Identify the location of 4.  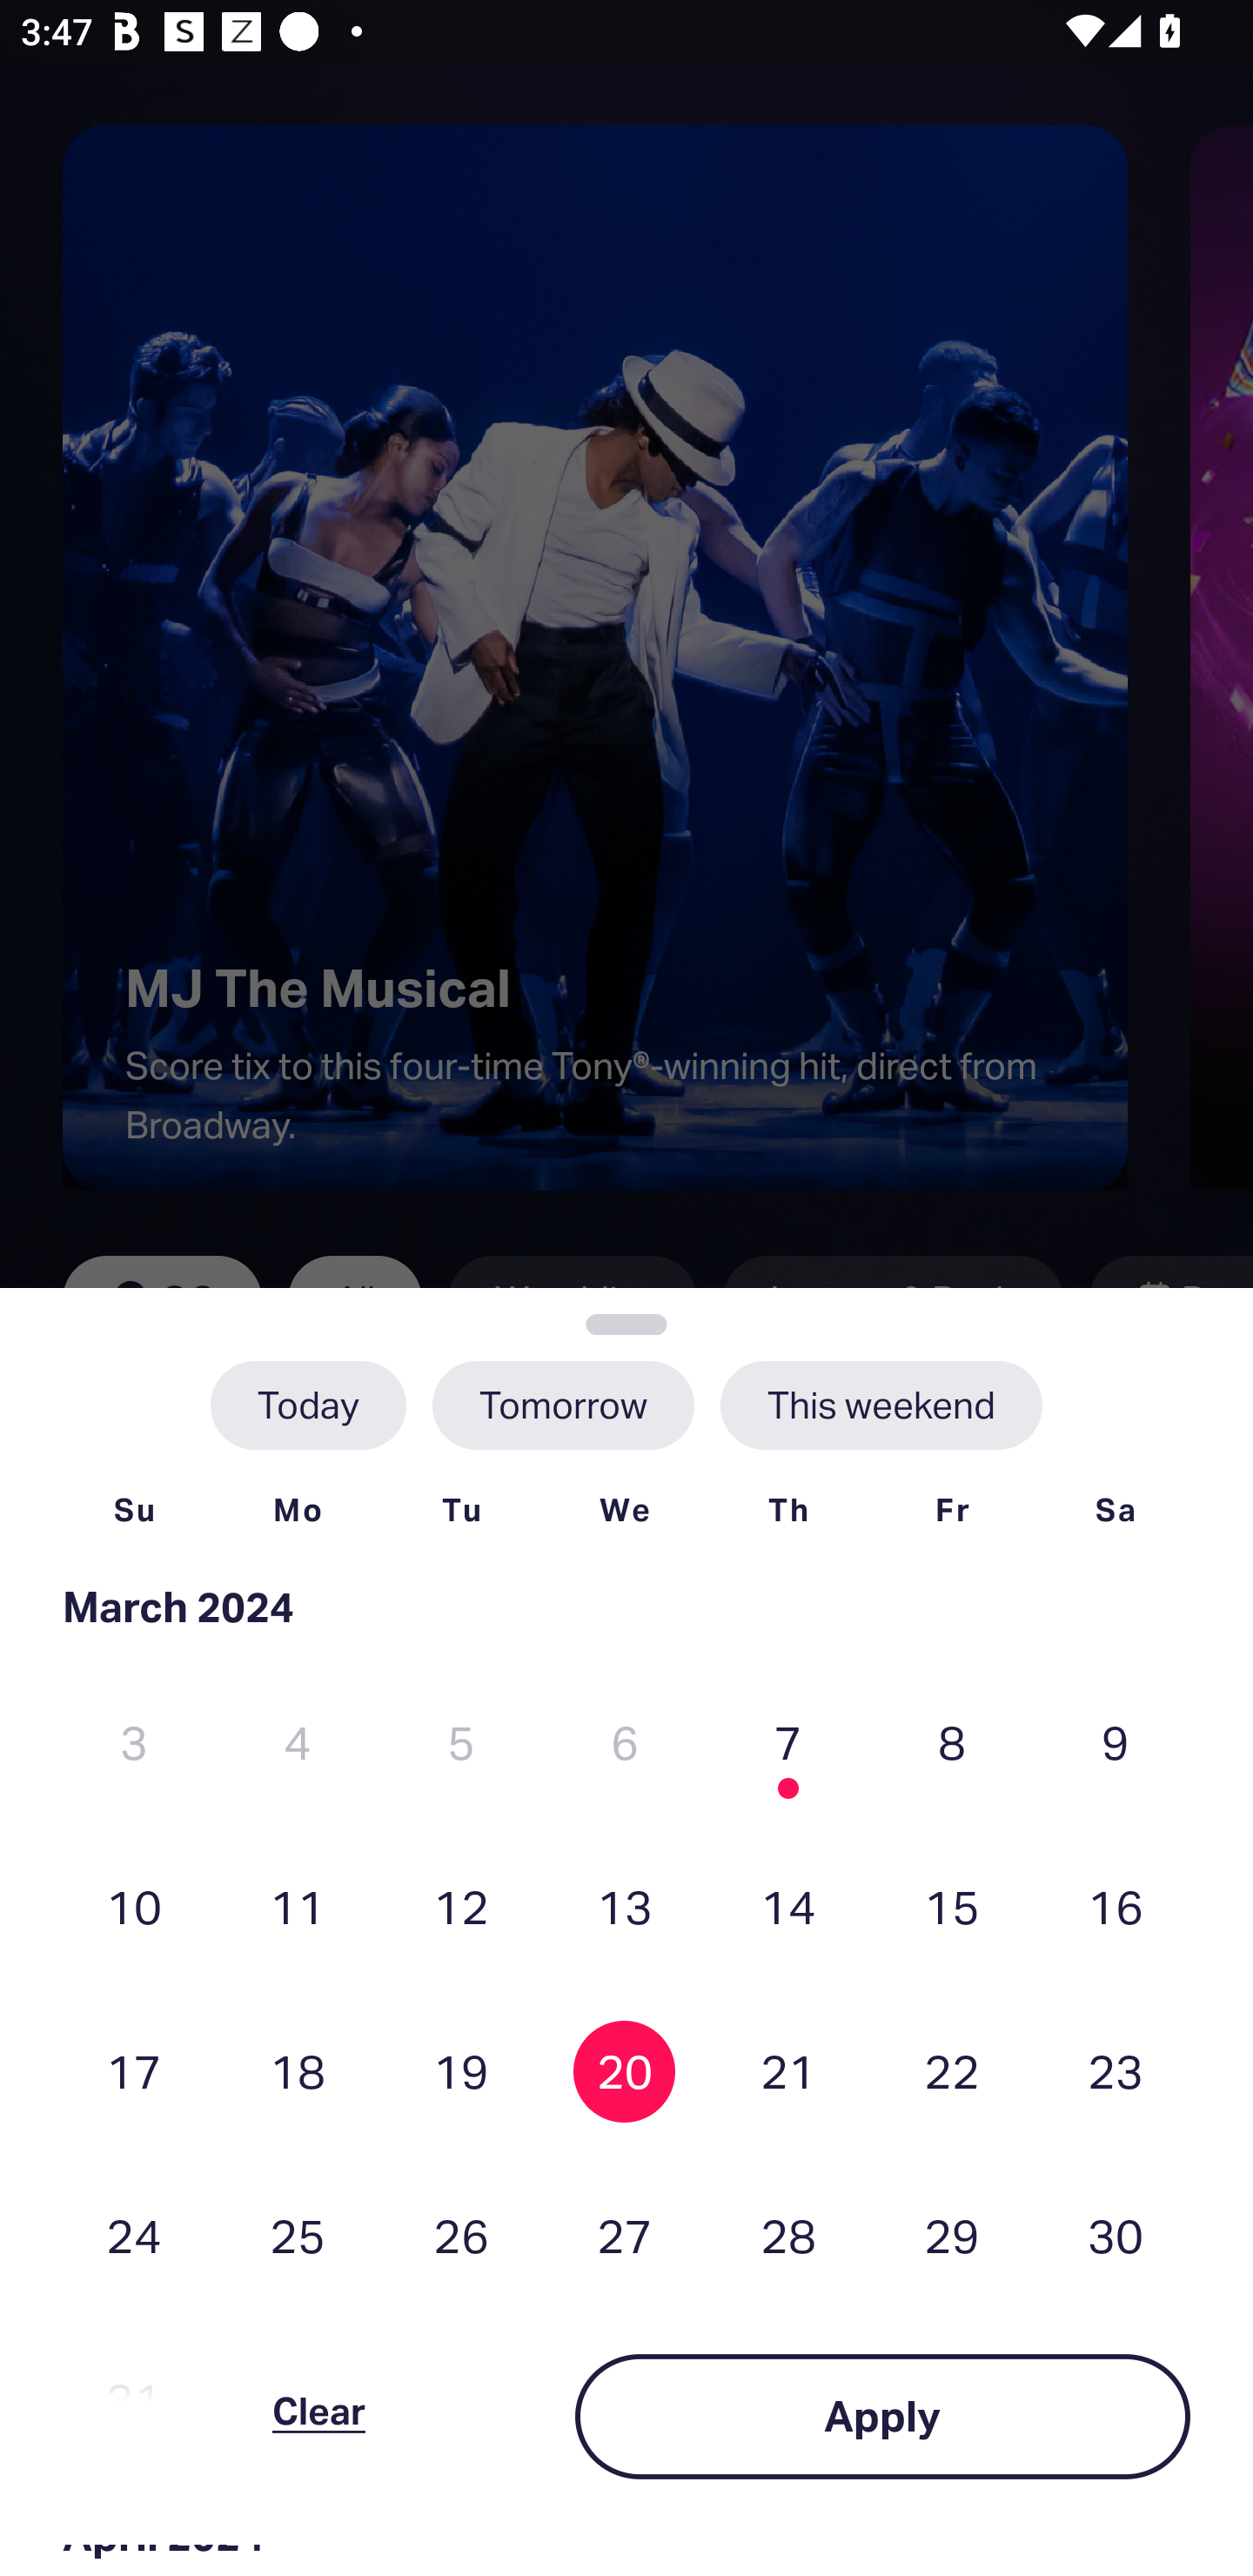
(298, 1742).